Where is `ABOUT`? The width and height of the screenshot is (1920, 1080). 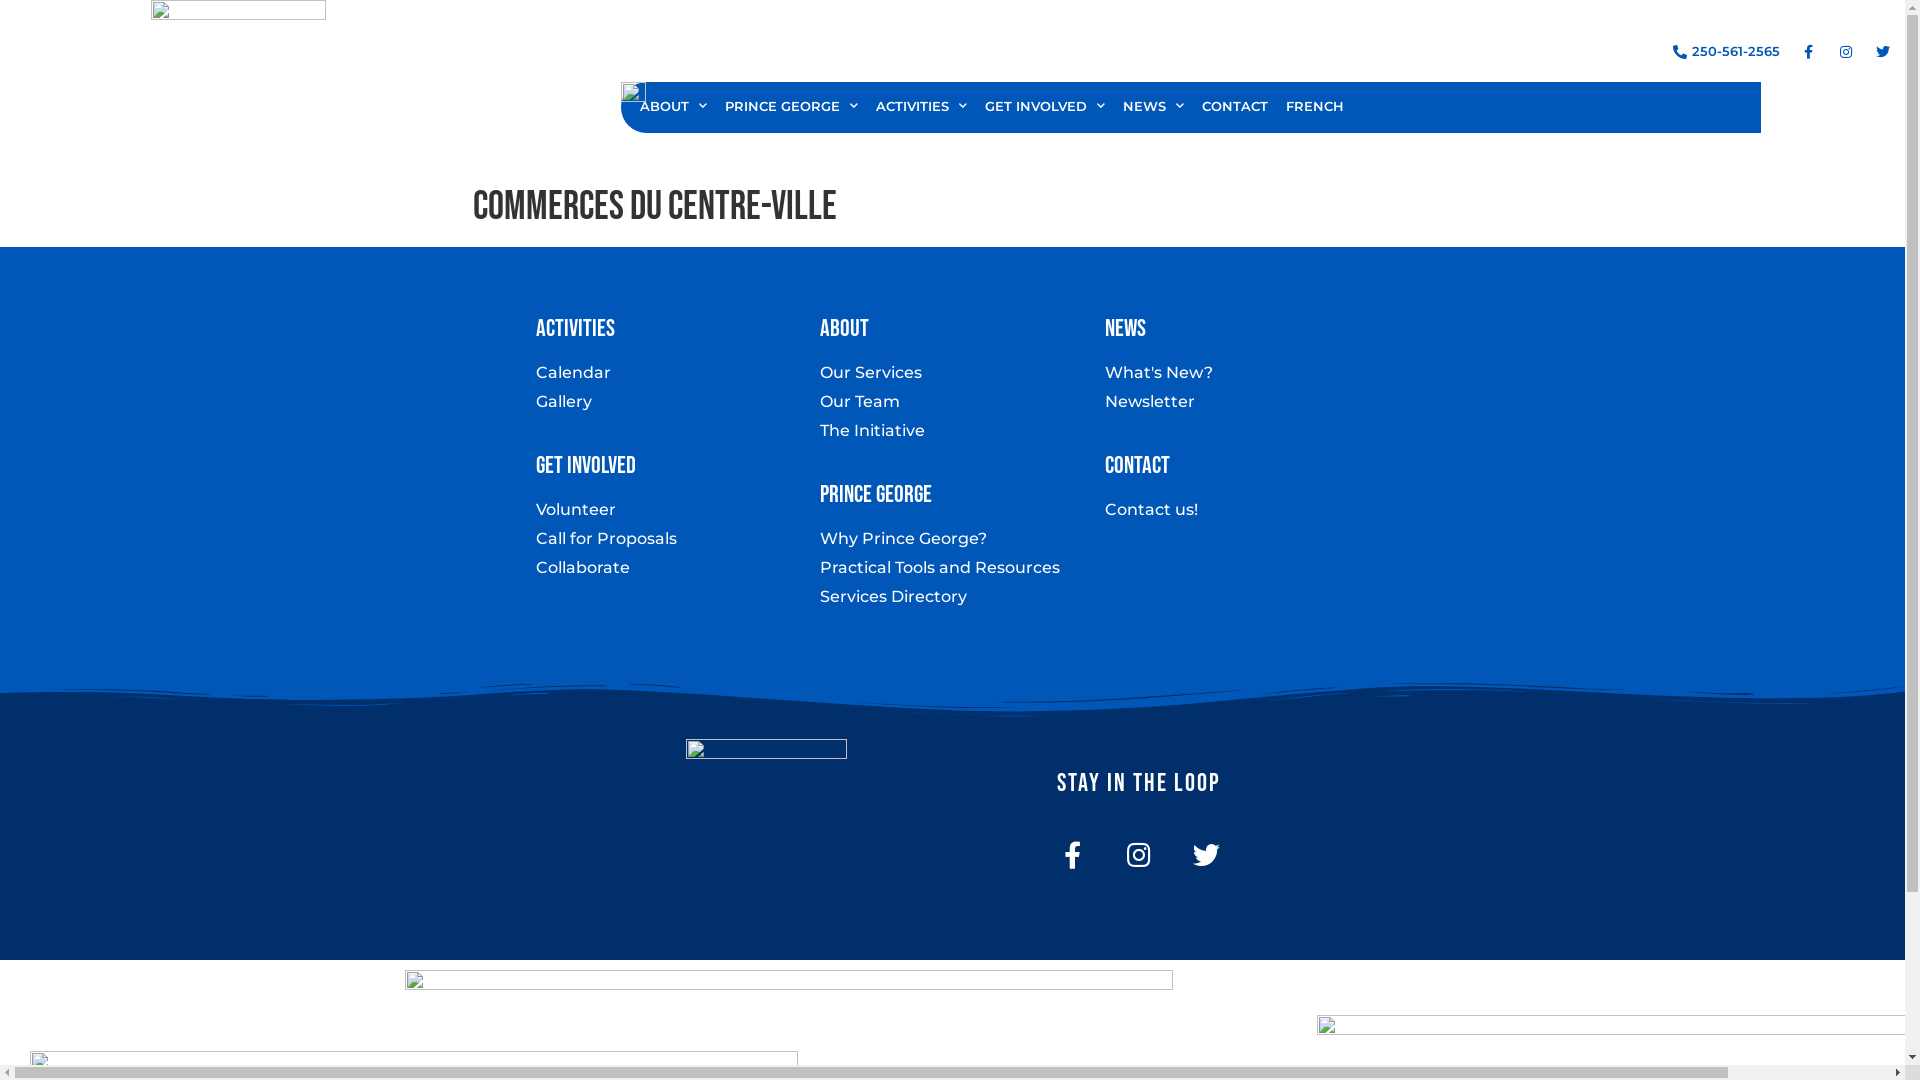
ABOUT is located at coordinates (674, 106).